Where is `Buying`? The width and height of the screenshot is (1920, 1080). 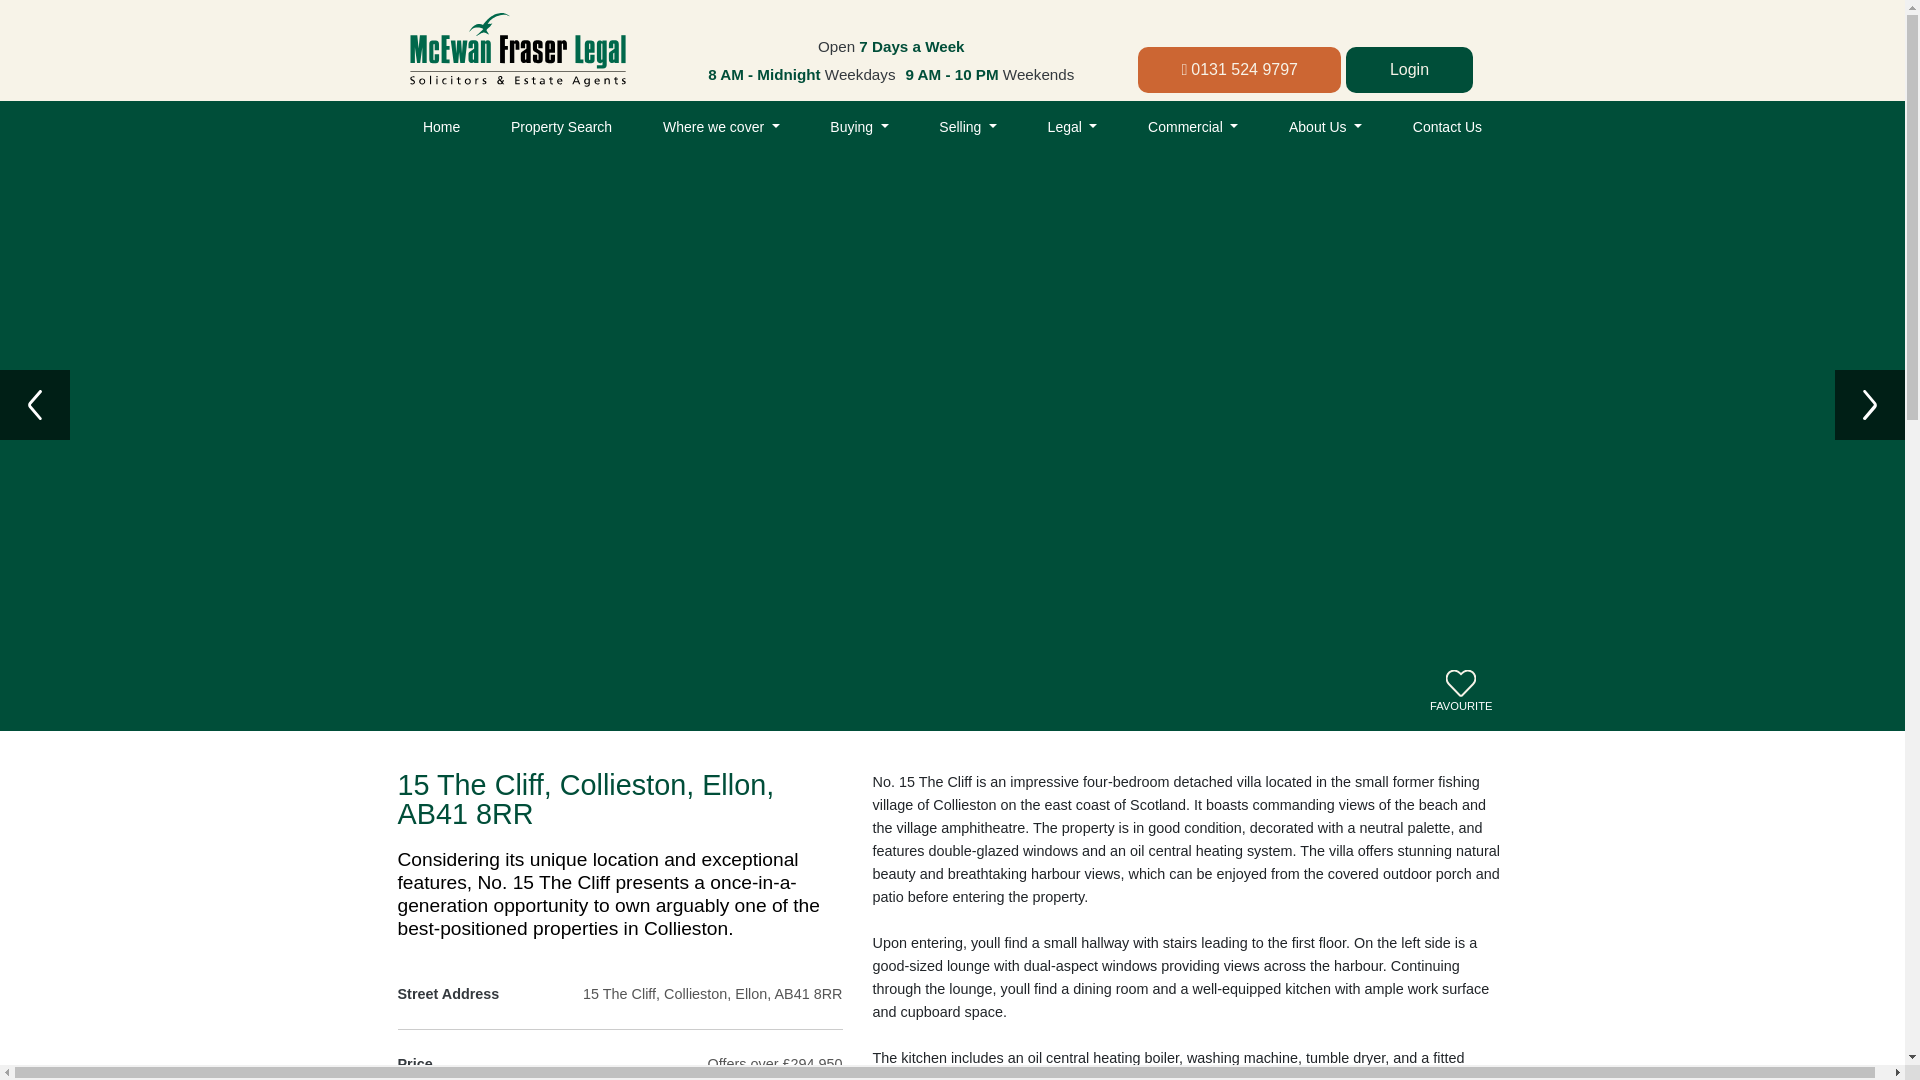 Buying is located at coordinates (858, 128).